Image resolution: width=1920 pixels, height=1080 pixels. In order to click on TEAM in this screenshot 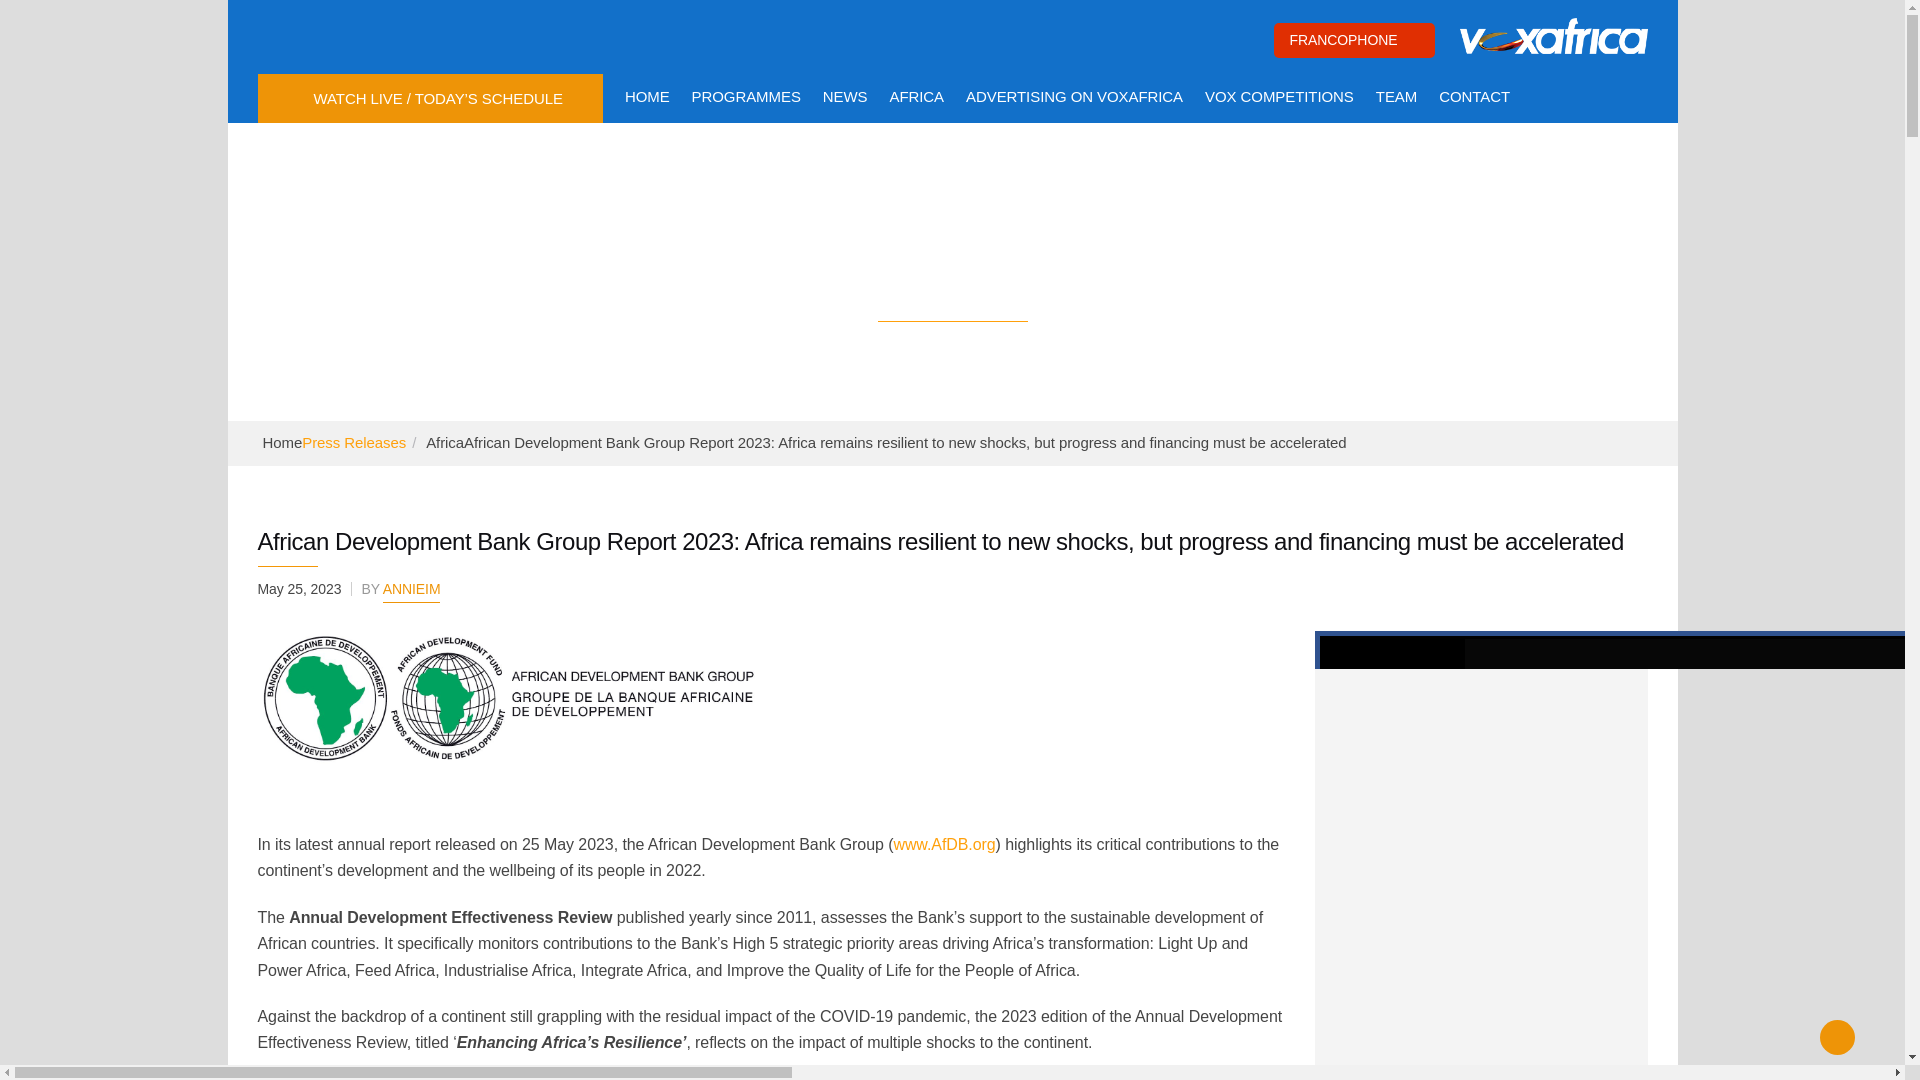, I will do `click(1396, 96)`.